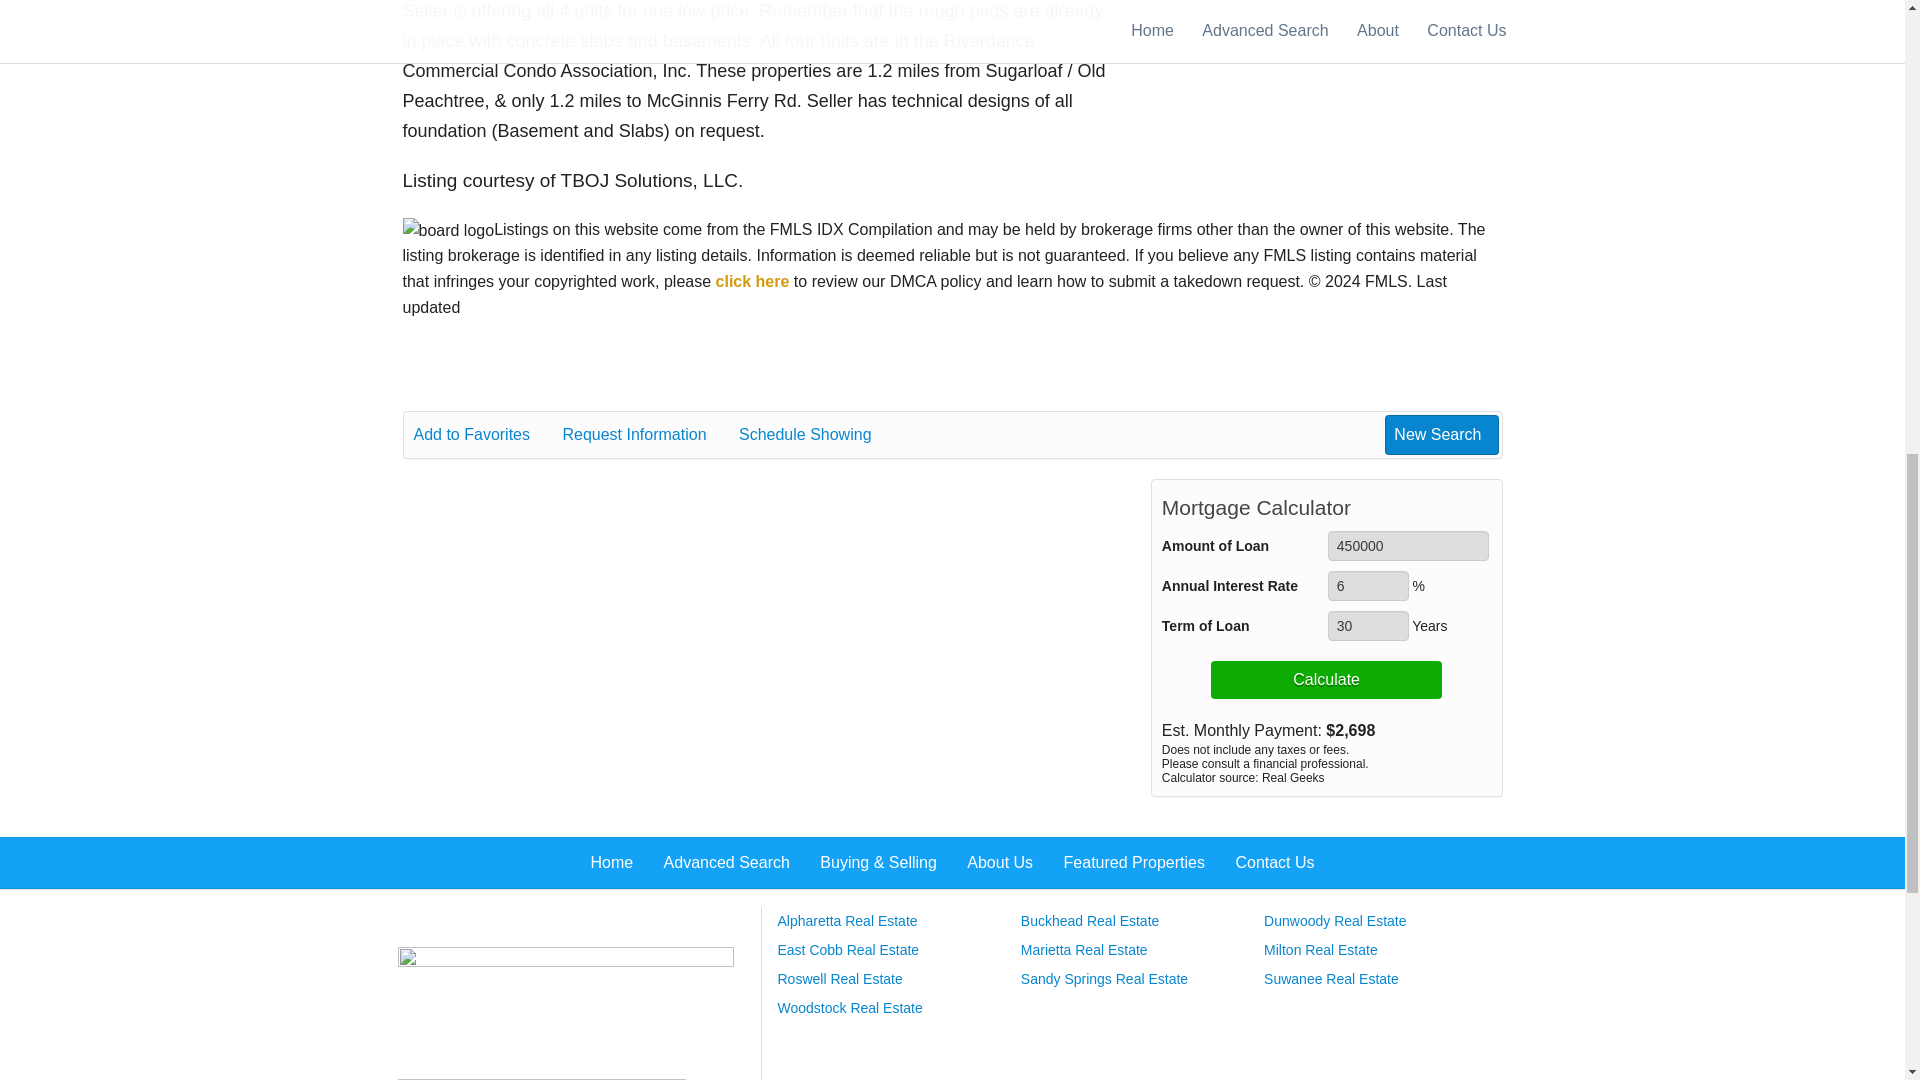 This screenshot has width=1920, height=1080. What do you see at coordinates (1368, 626) in the screenshot?
I see `30` at bounding box center [1368, 626].